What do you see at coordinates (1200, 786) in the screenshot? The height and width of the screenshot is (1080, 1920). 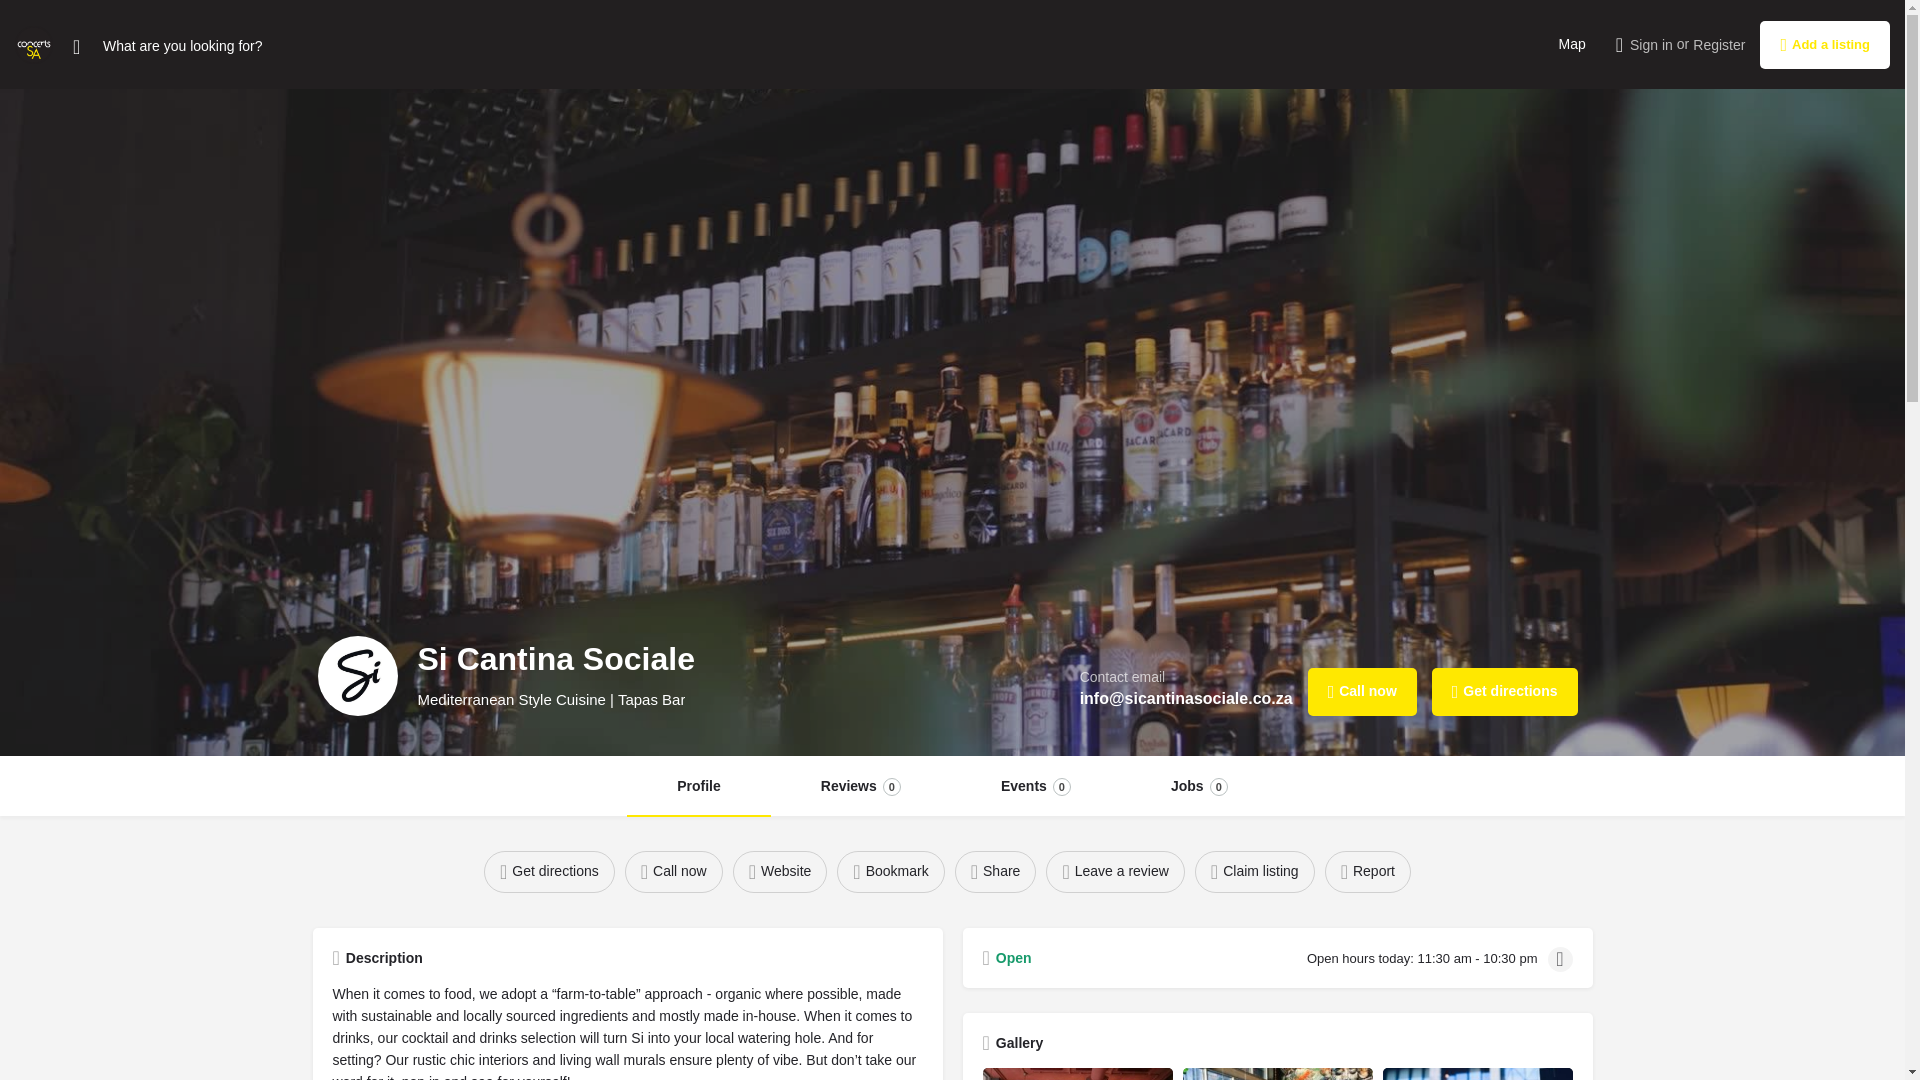 I see `Report` at bounding box center [1200, 786].